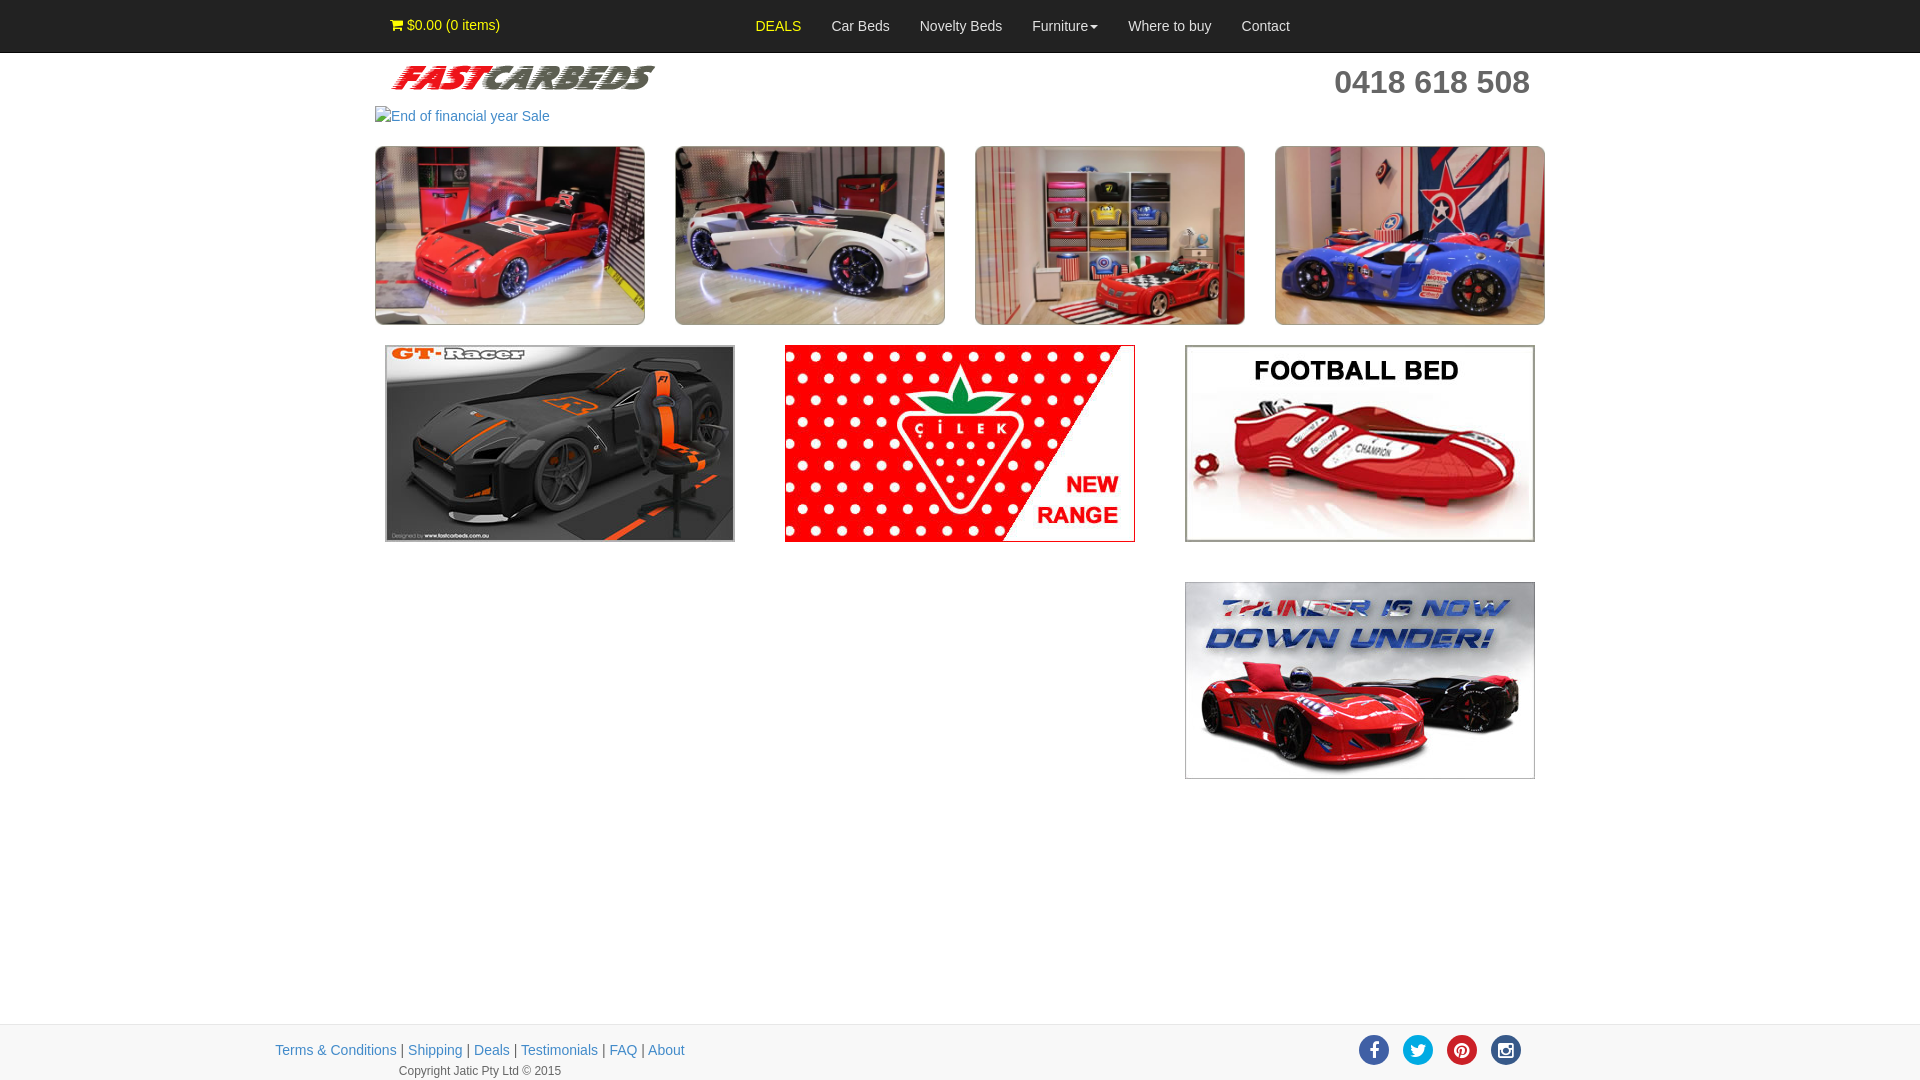 Image resolution: width=1920 pixels, height=1080 pixels. What do you see at coordinates (1170, 26) in the screenshot?
I see `Where to buy` at bounding box center [1170, 26].